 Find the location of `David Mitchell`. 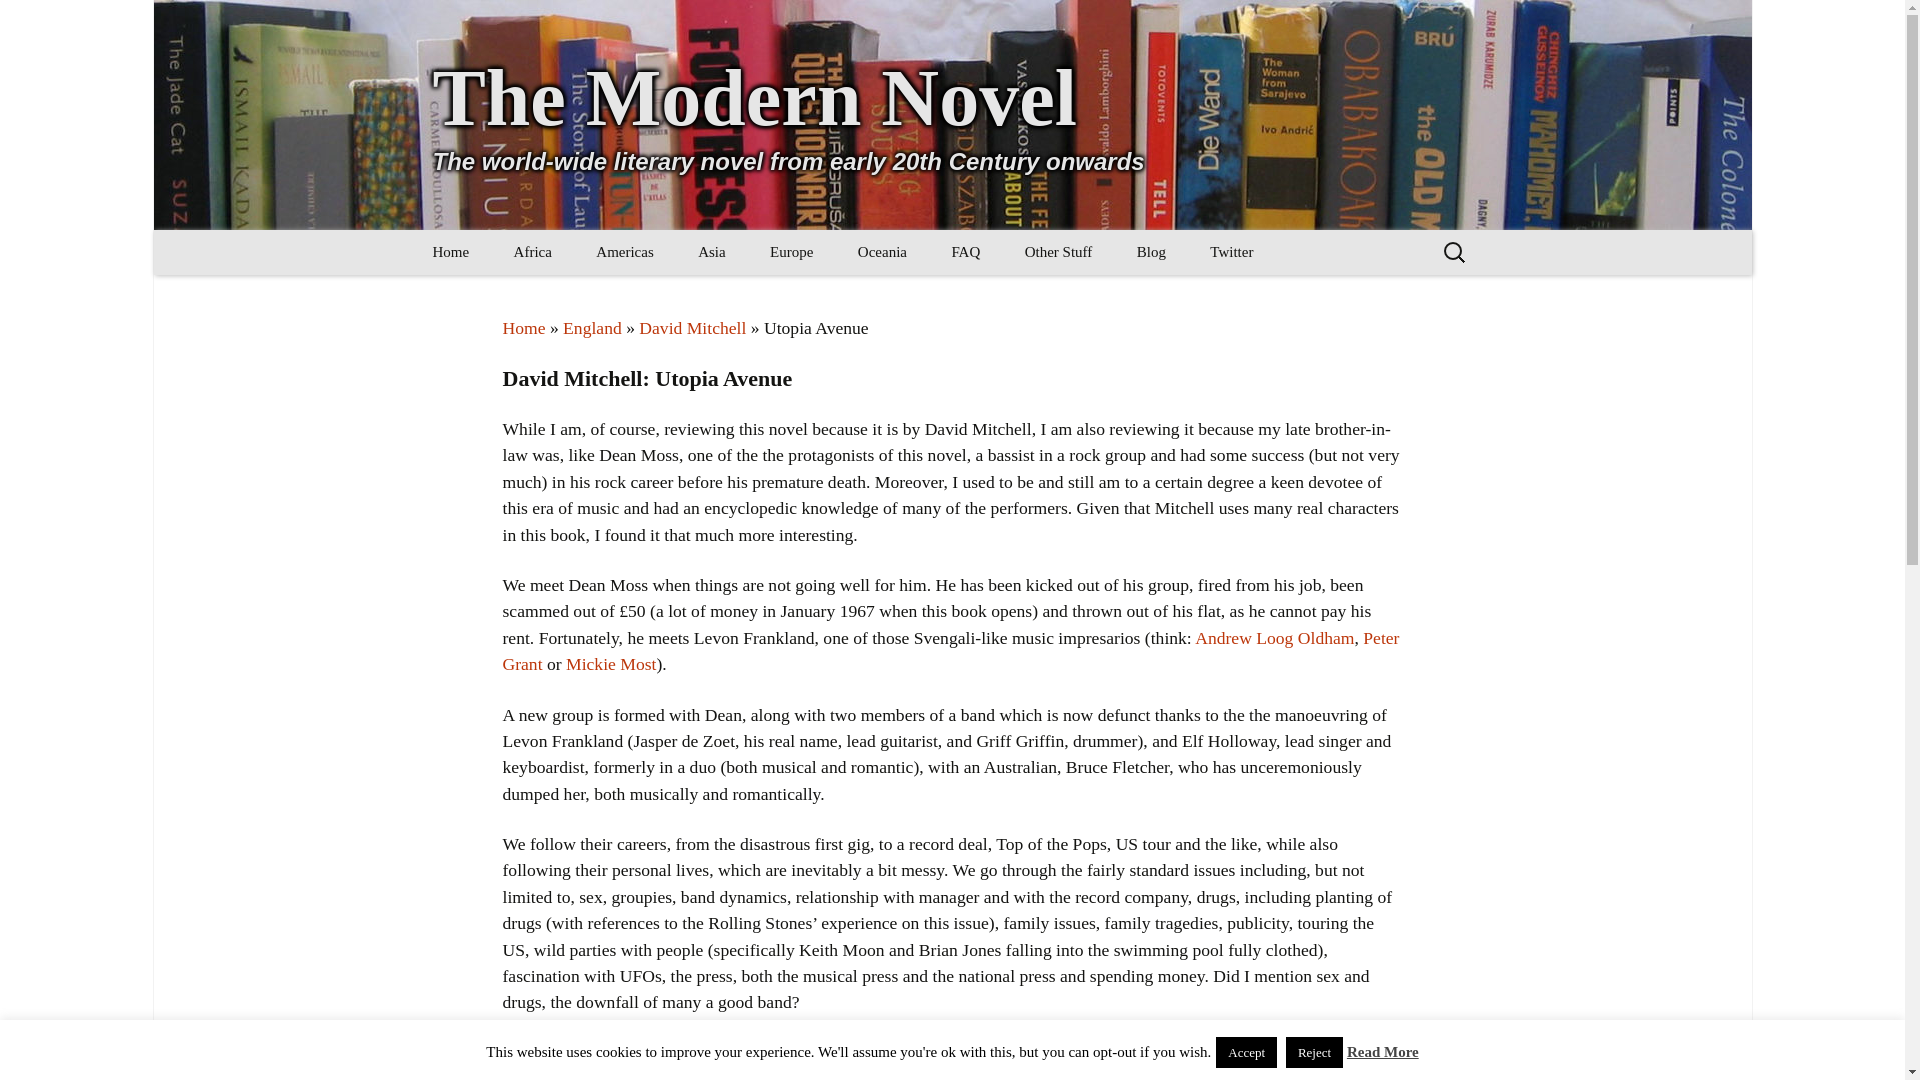

David Mitchell is located at coordinates (692, 328).